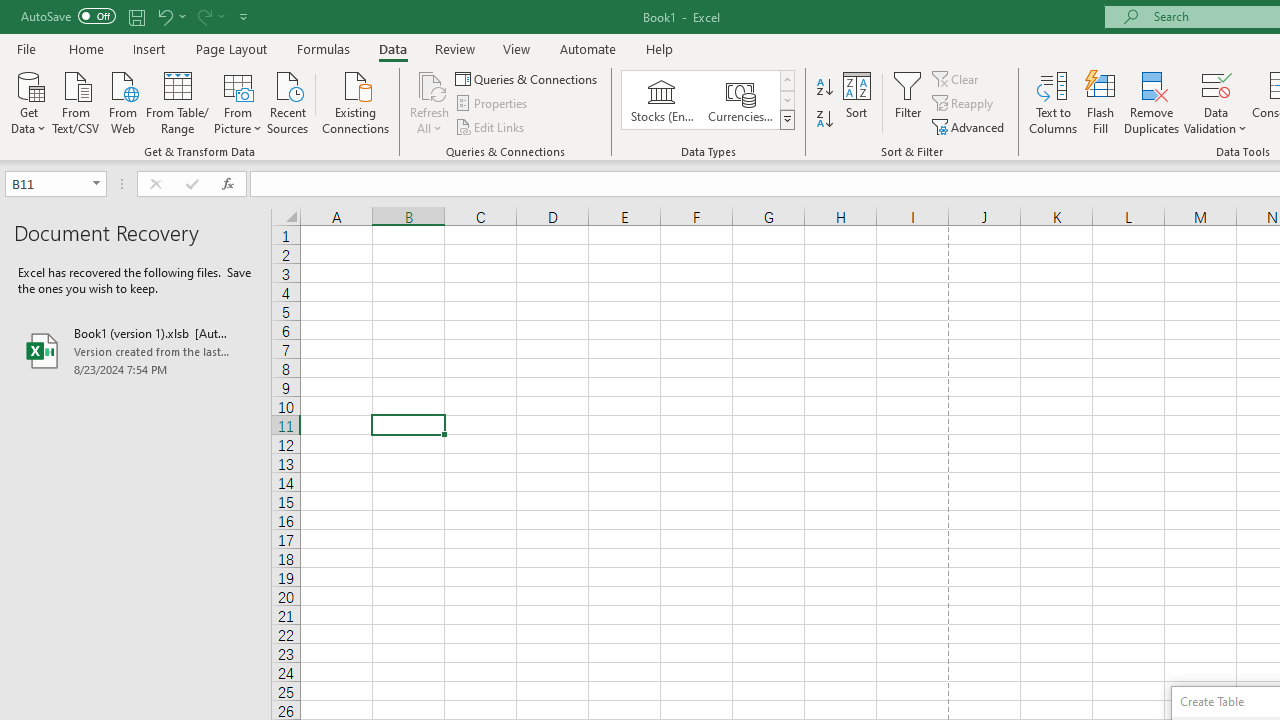 The height and width of the screenshot is (720, 1280). I want to click on Remove Duplicates, so click(1152, 102).